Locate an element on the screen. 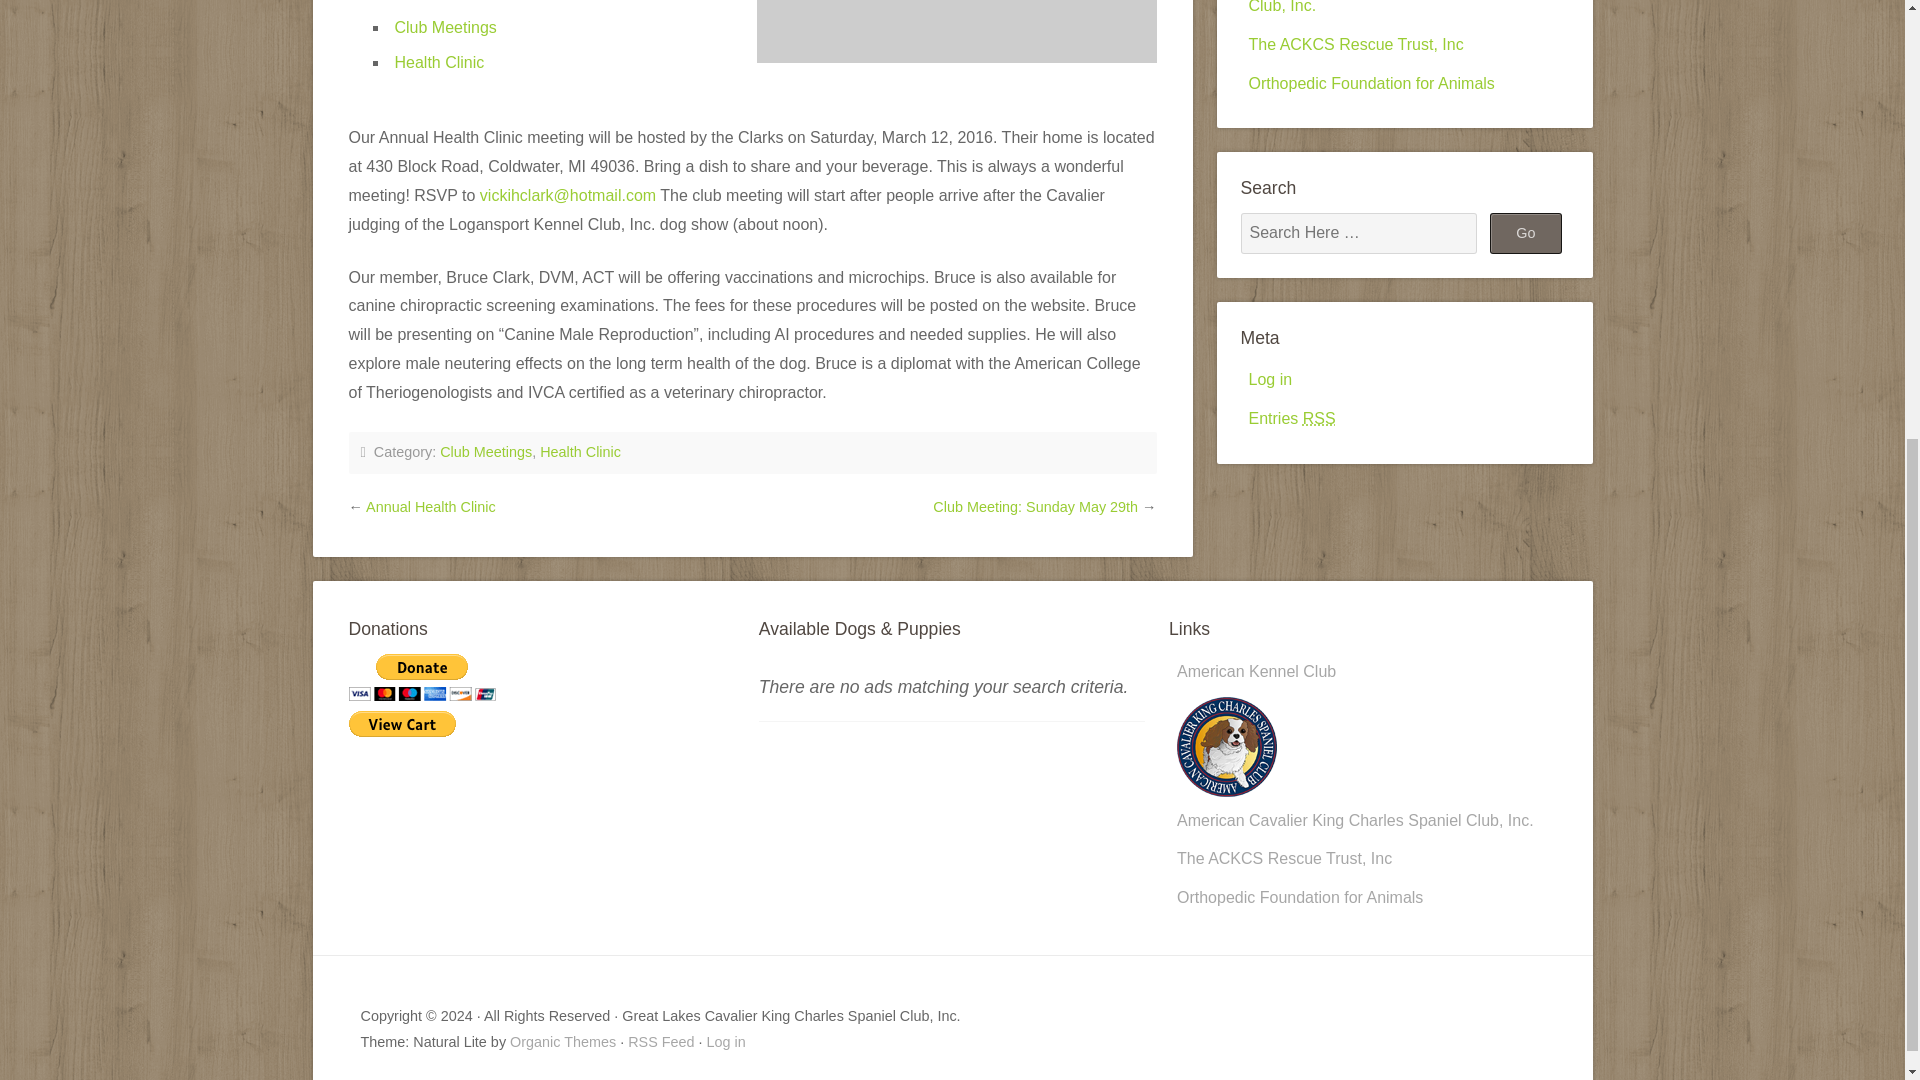  American Cavalier King Charles Spaniel Club, Inc. is located at coordinates (1355, 806).